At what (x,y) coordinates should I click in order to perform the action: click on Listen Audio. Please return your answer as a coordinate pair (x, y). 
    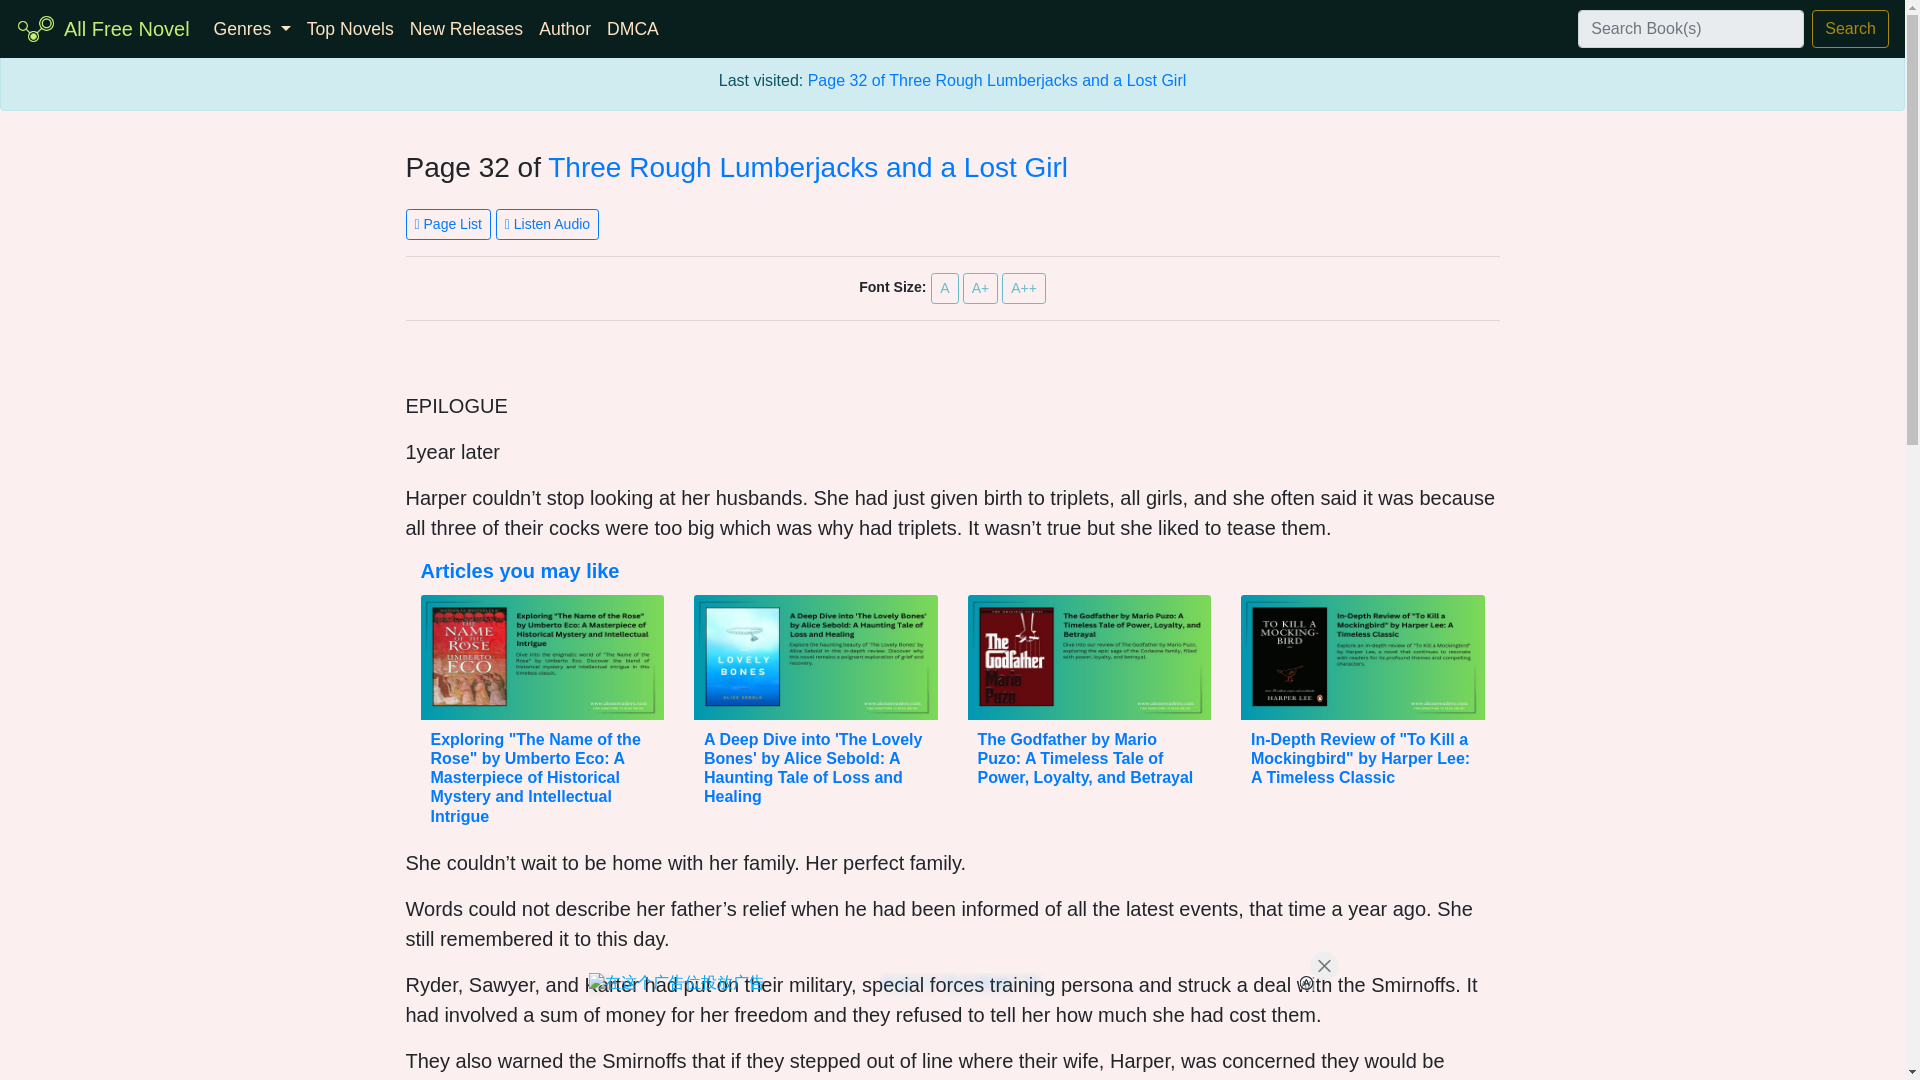
    Looking at the image, I should click on (547, 224).